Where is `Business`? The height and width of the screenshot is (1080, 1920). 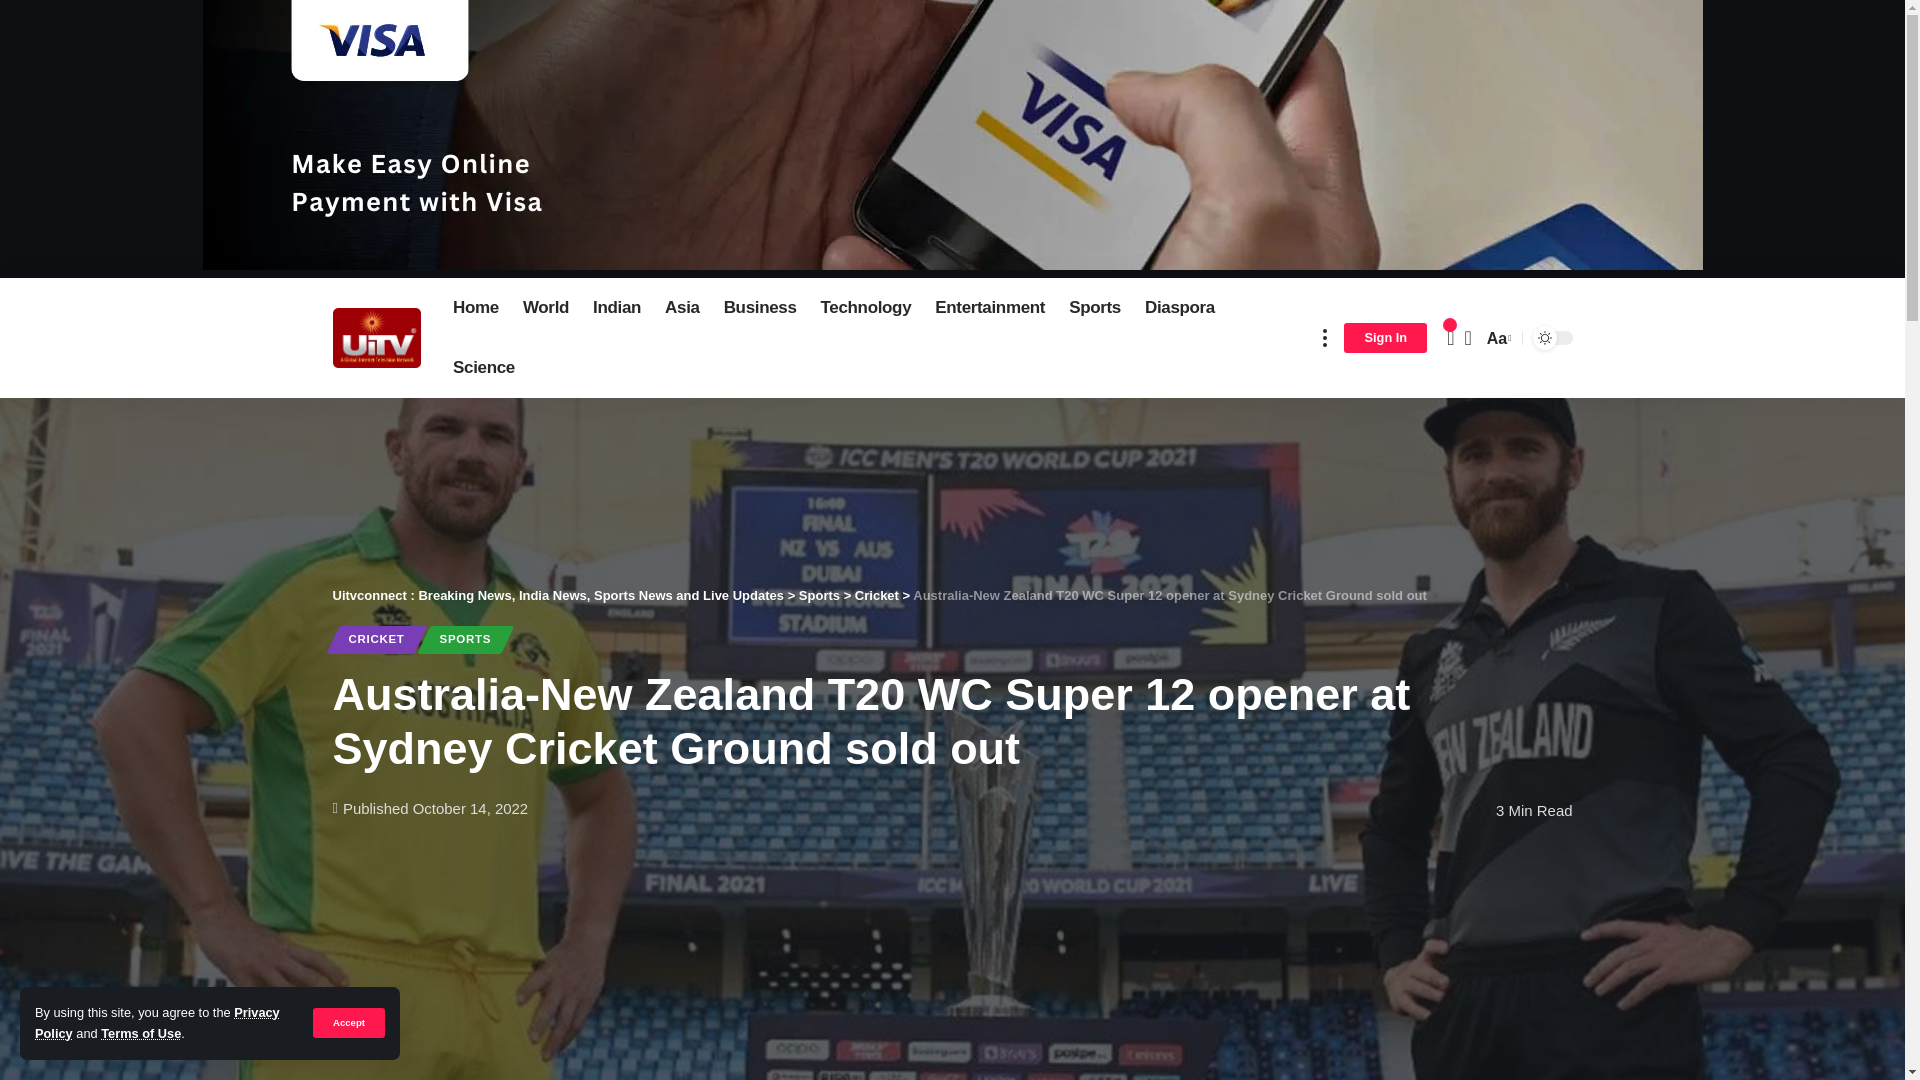 Business is located at coordinates (760, 308).